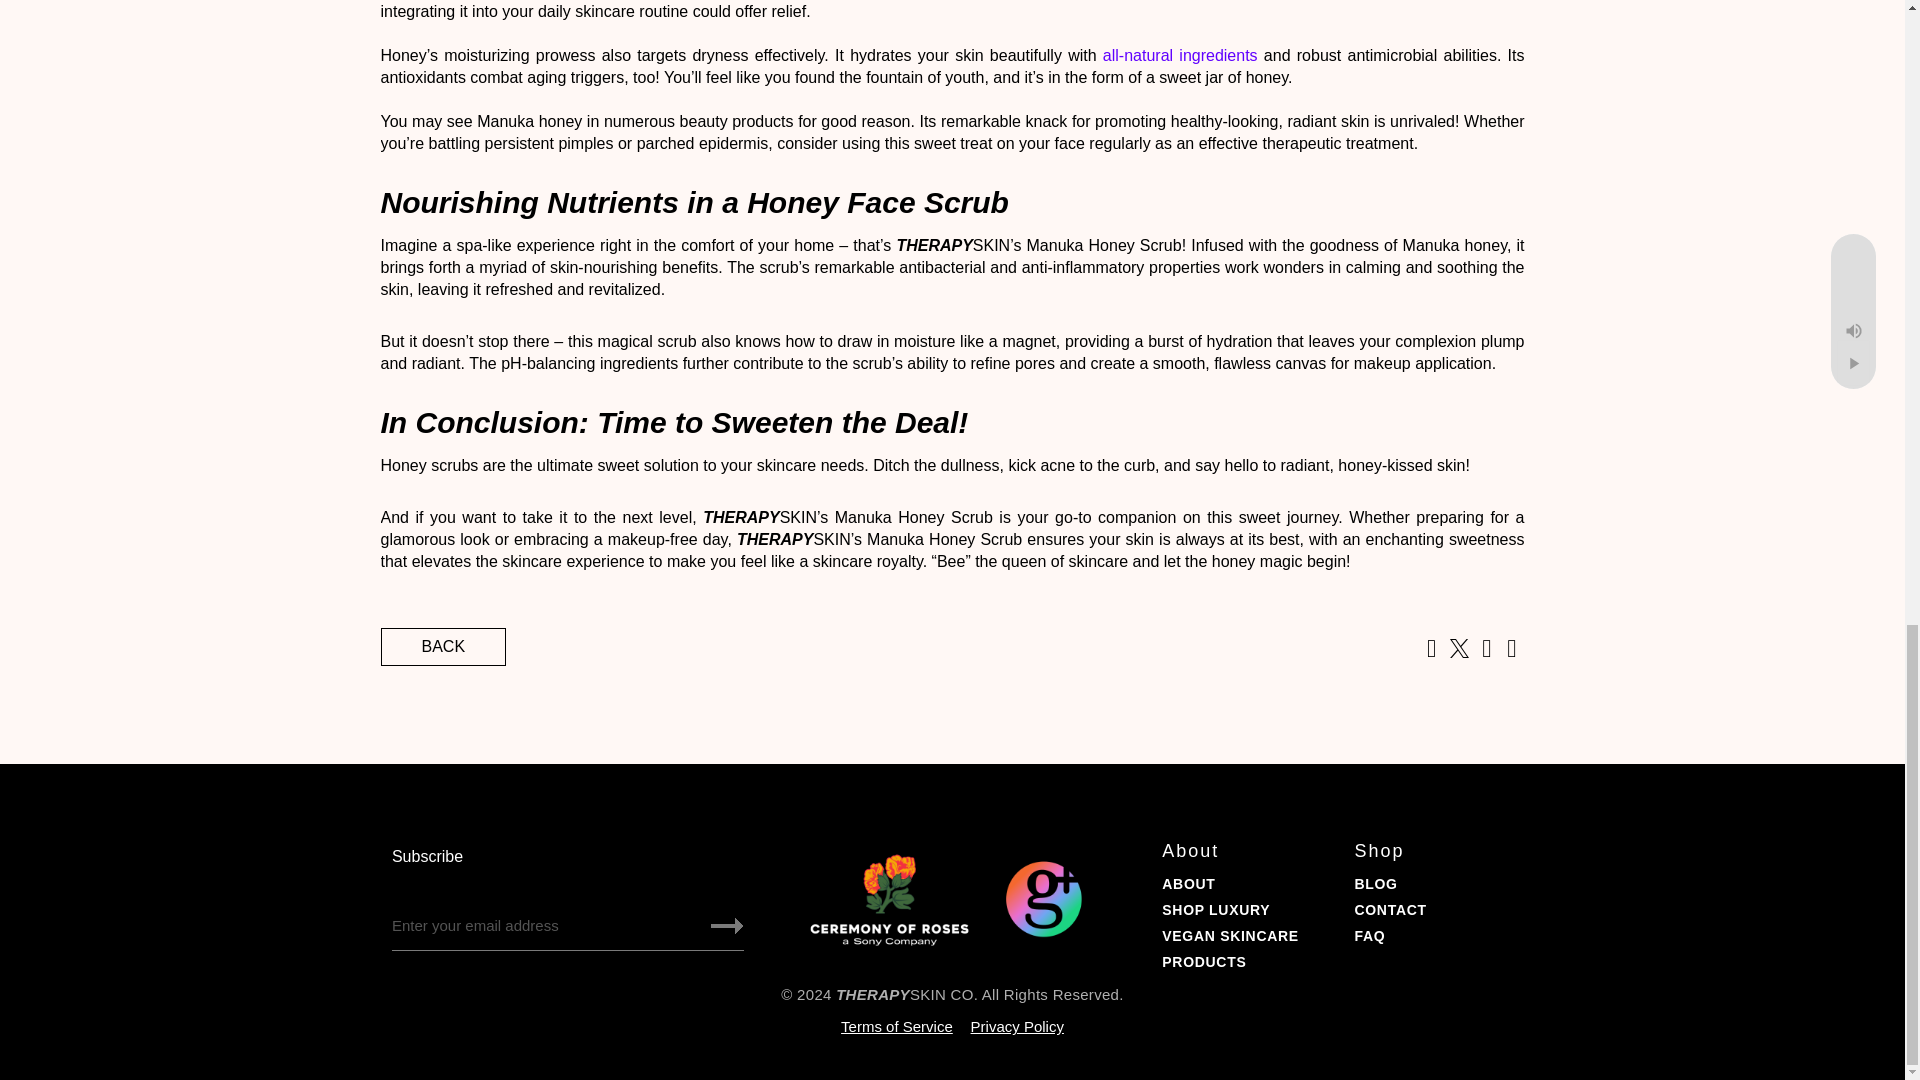 The width and height of the screenshot is (1920, 1080). I want to click on Share on LinkedIn, so click(1486, 650).